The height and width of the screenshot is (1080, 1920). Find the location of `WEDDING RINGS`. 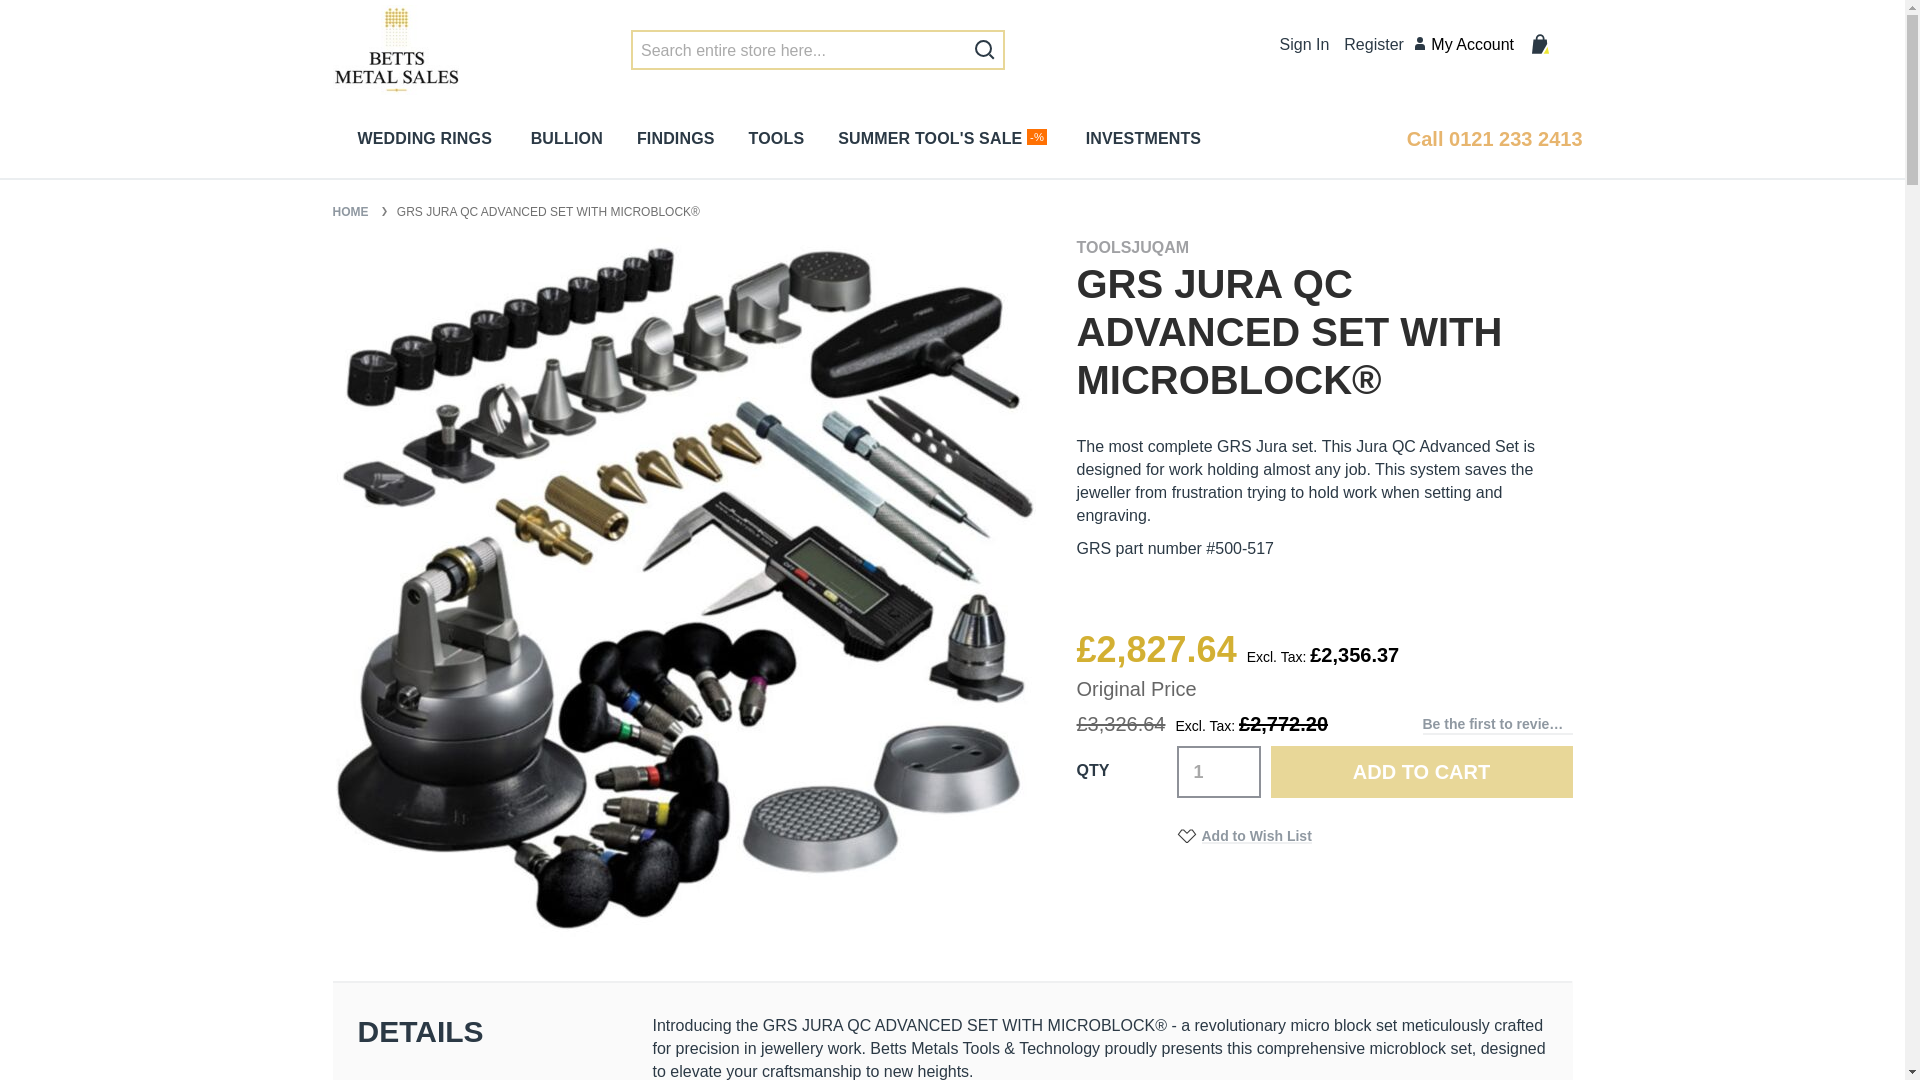

WEDDING RINGS is located at coordinates (428, 140).